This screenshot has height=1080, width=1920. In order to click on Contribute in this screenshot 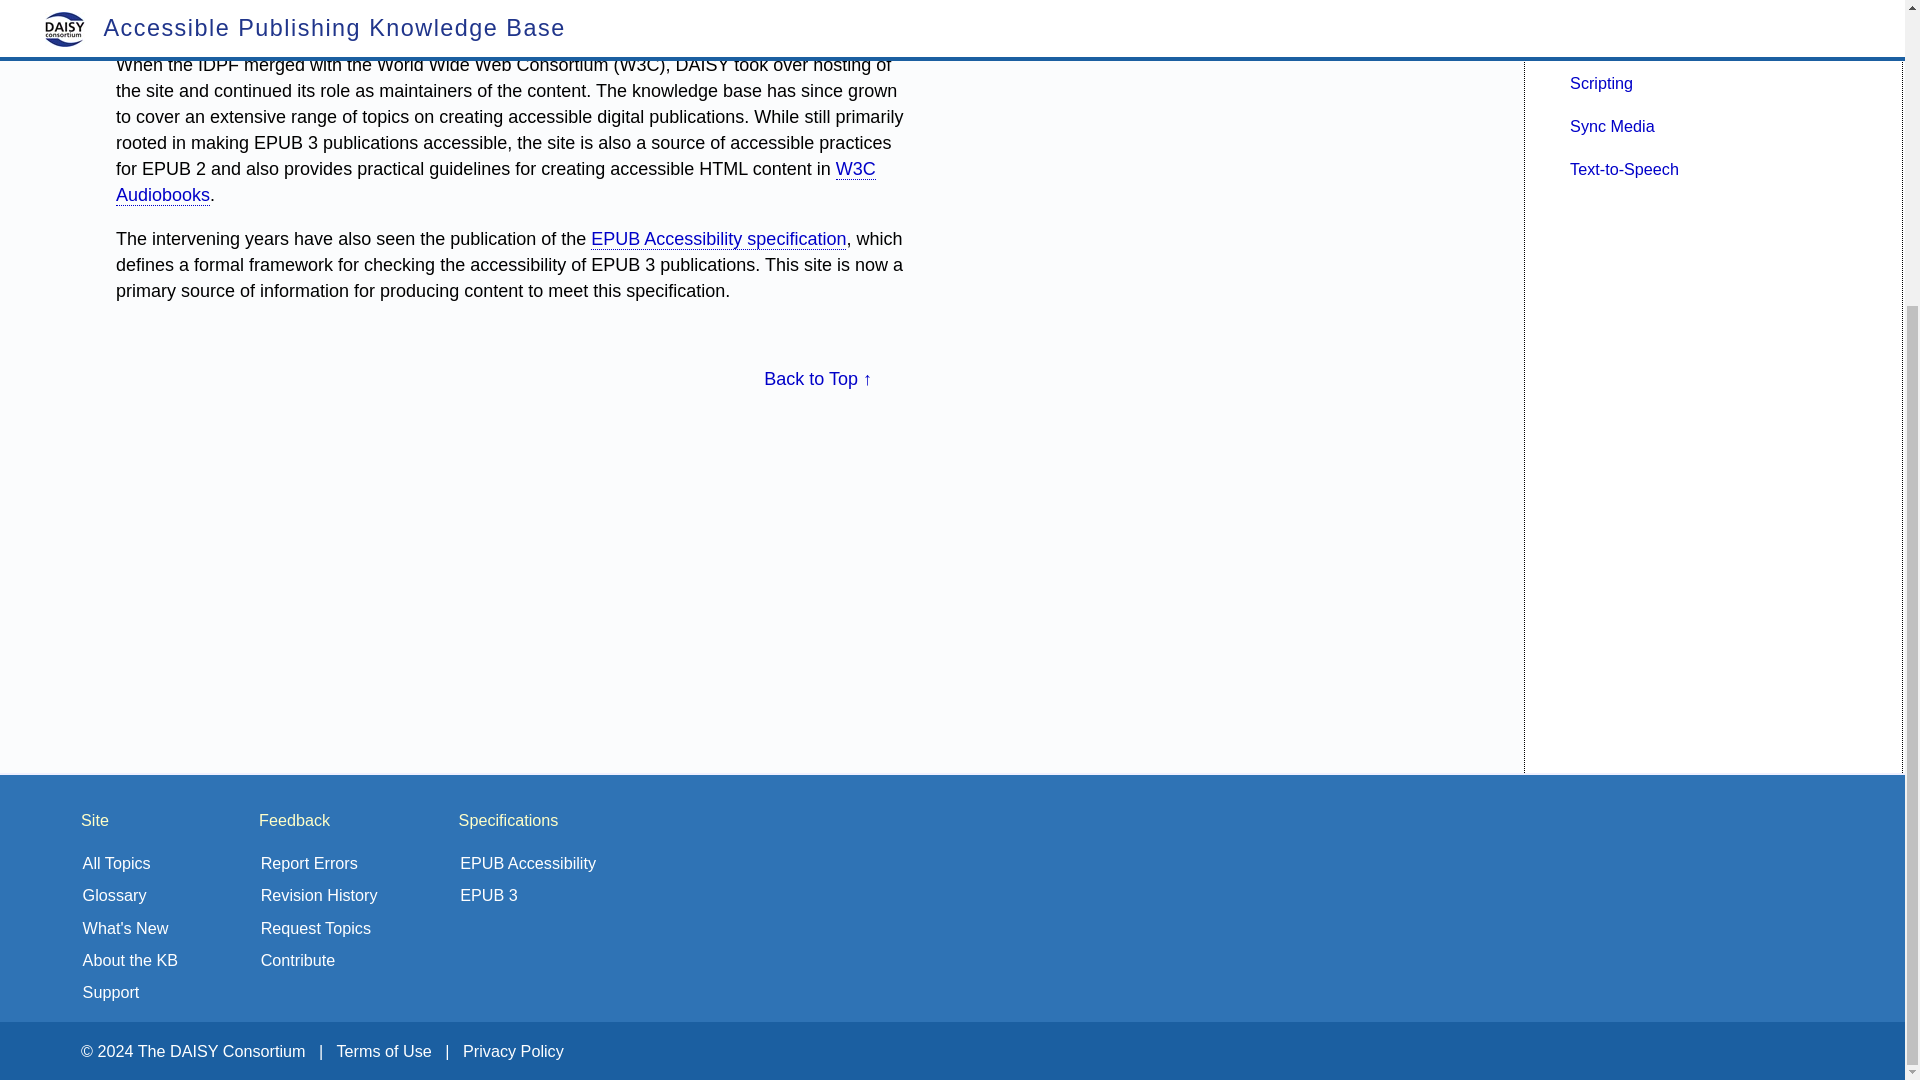, I will do `click(298, 960)`.